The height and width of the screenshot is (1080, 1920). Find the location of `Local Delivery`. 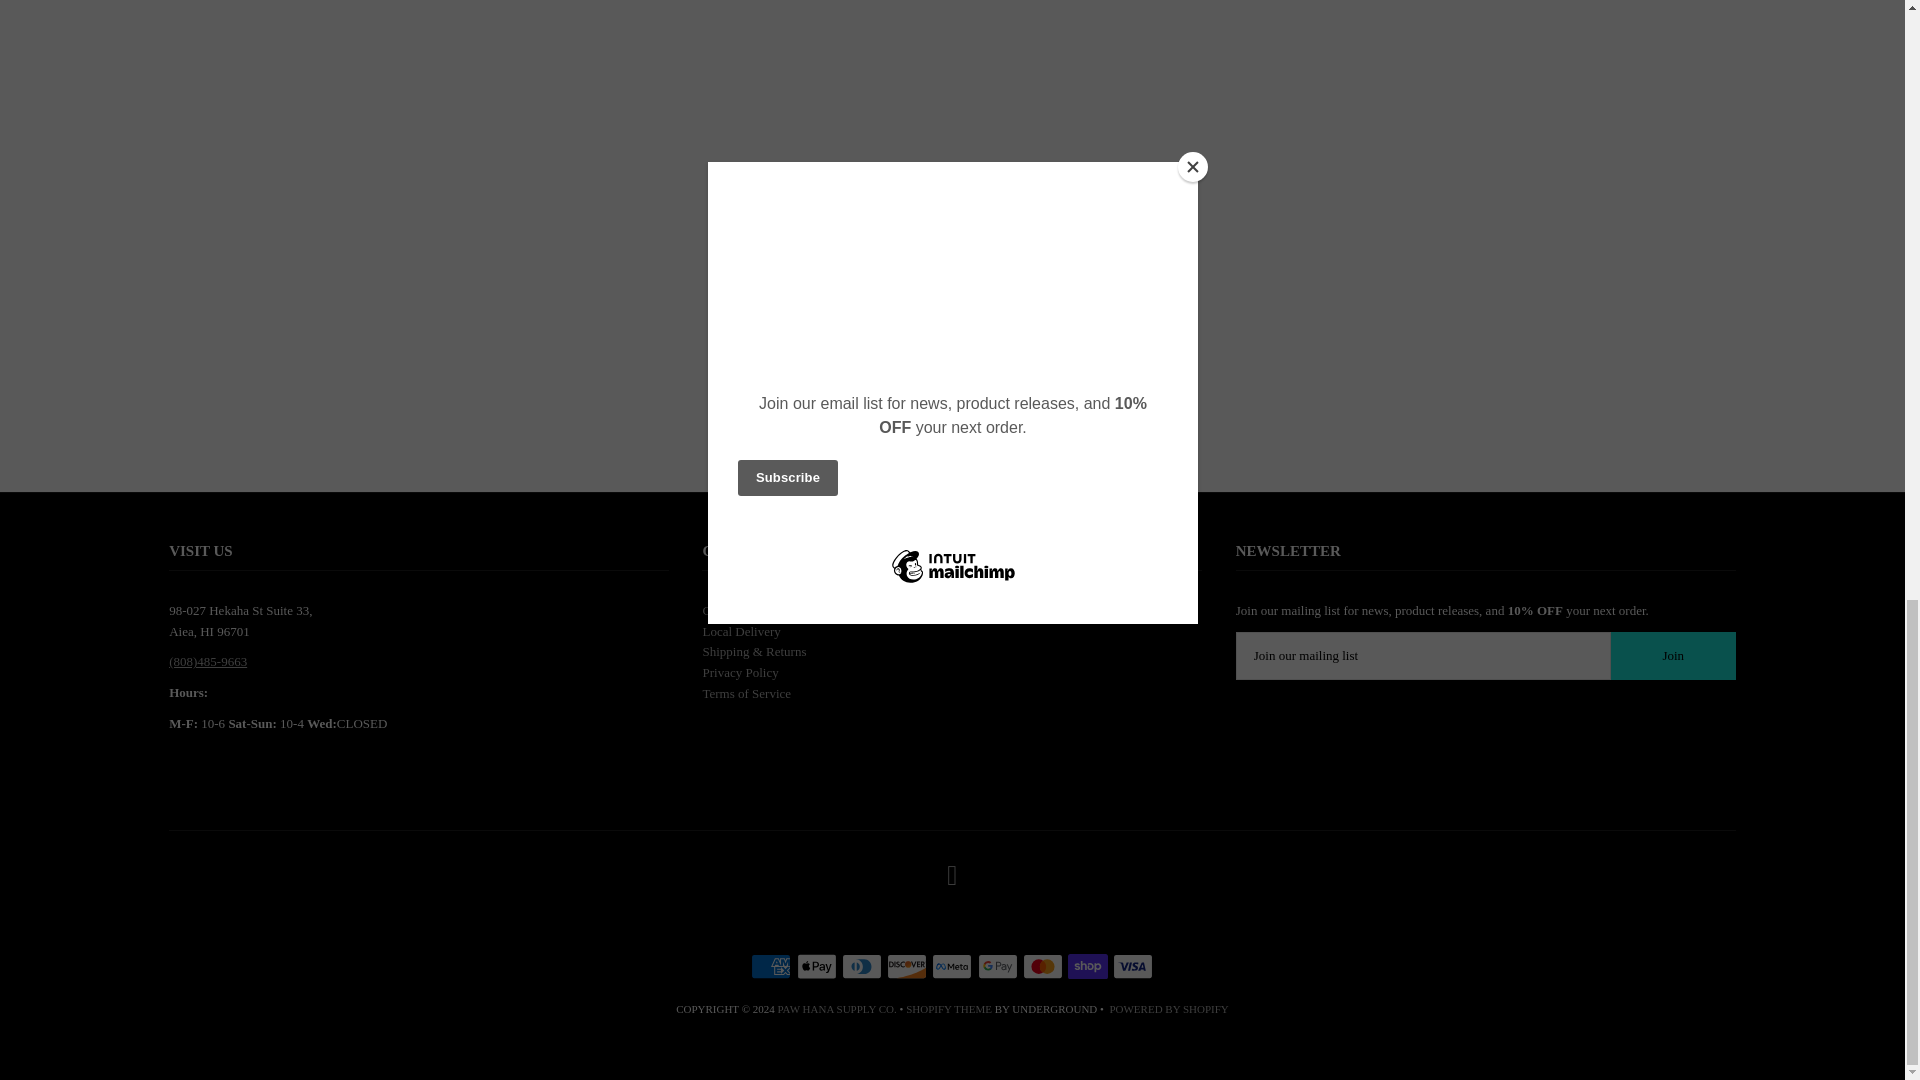

Local Delivery is located at coordinates (740, 632).